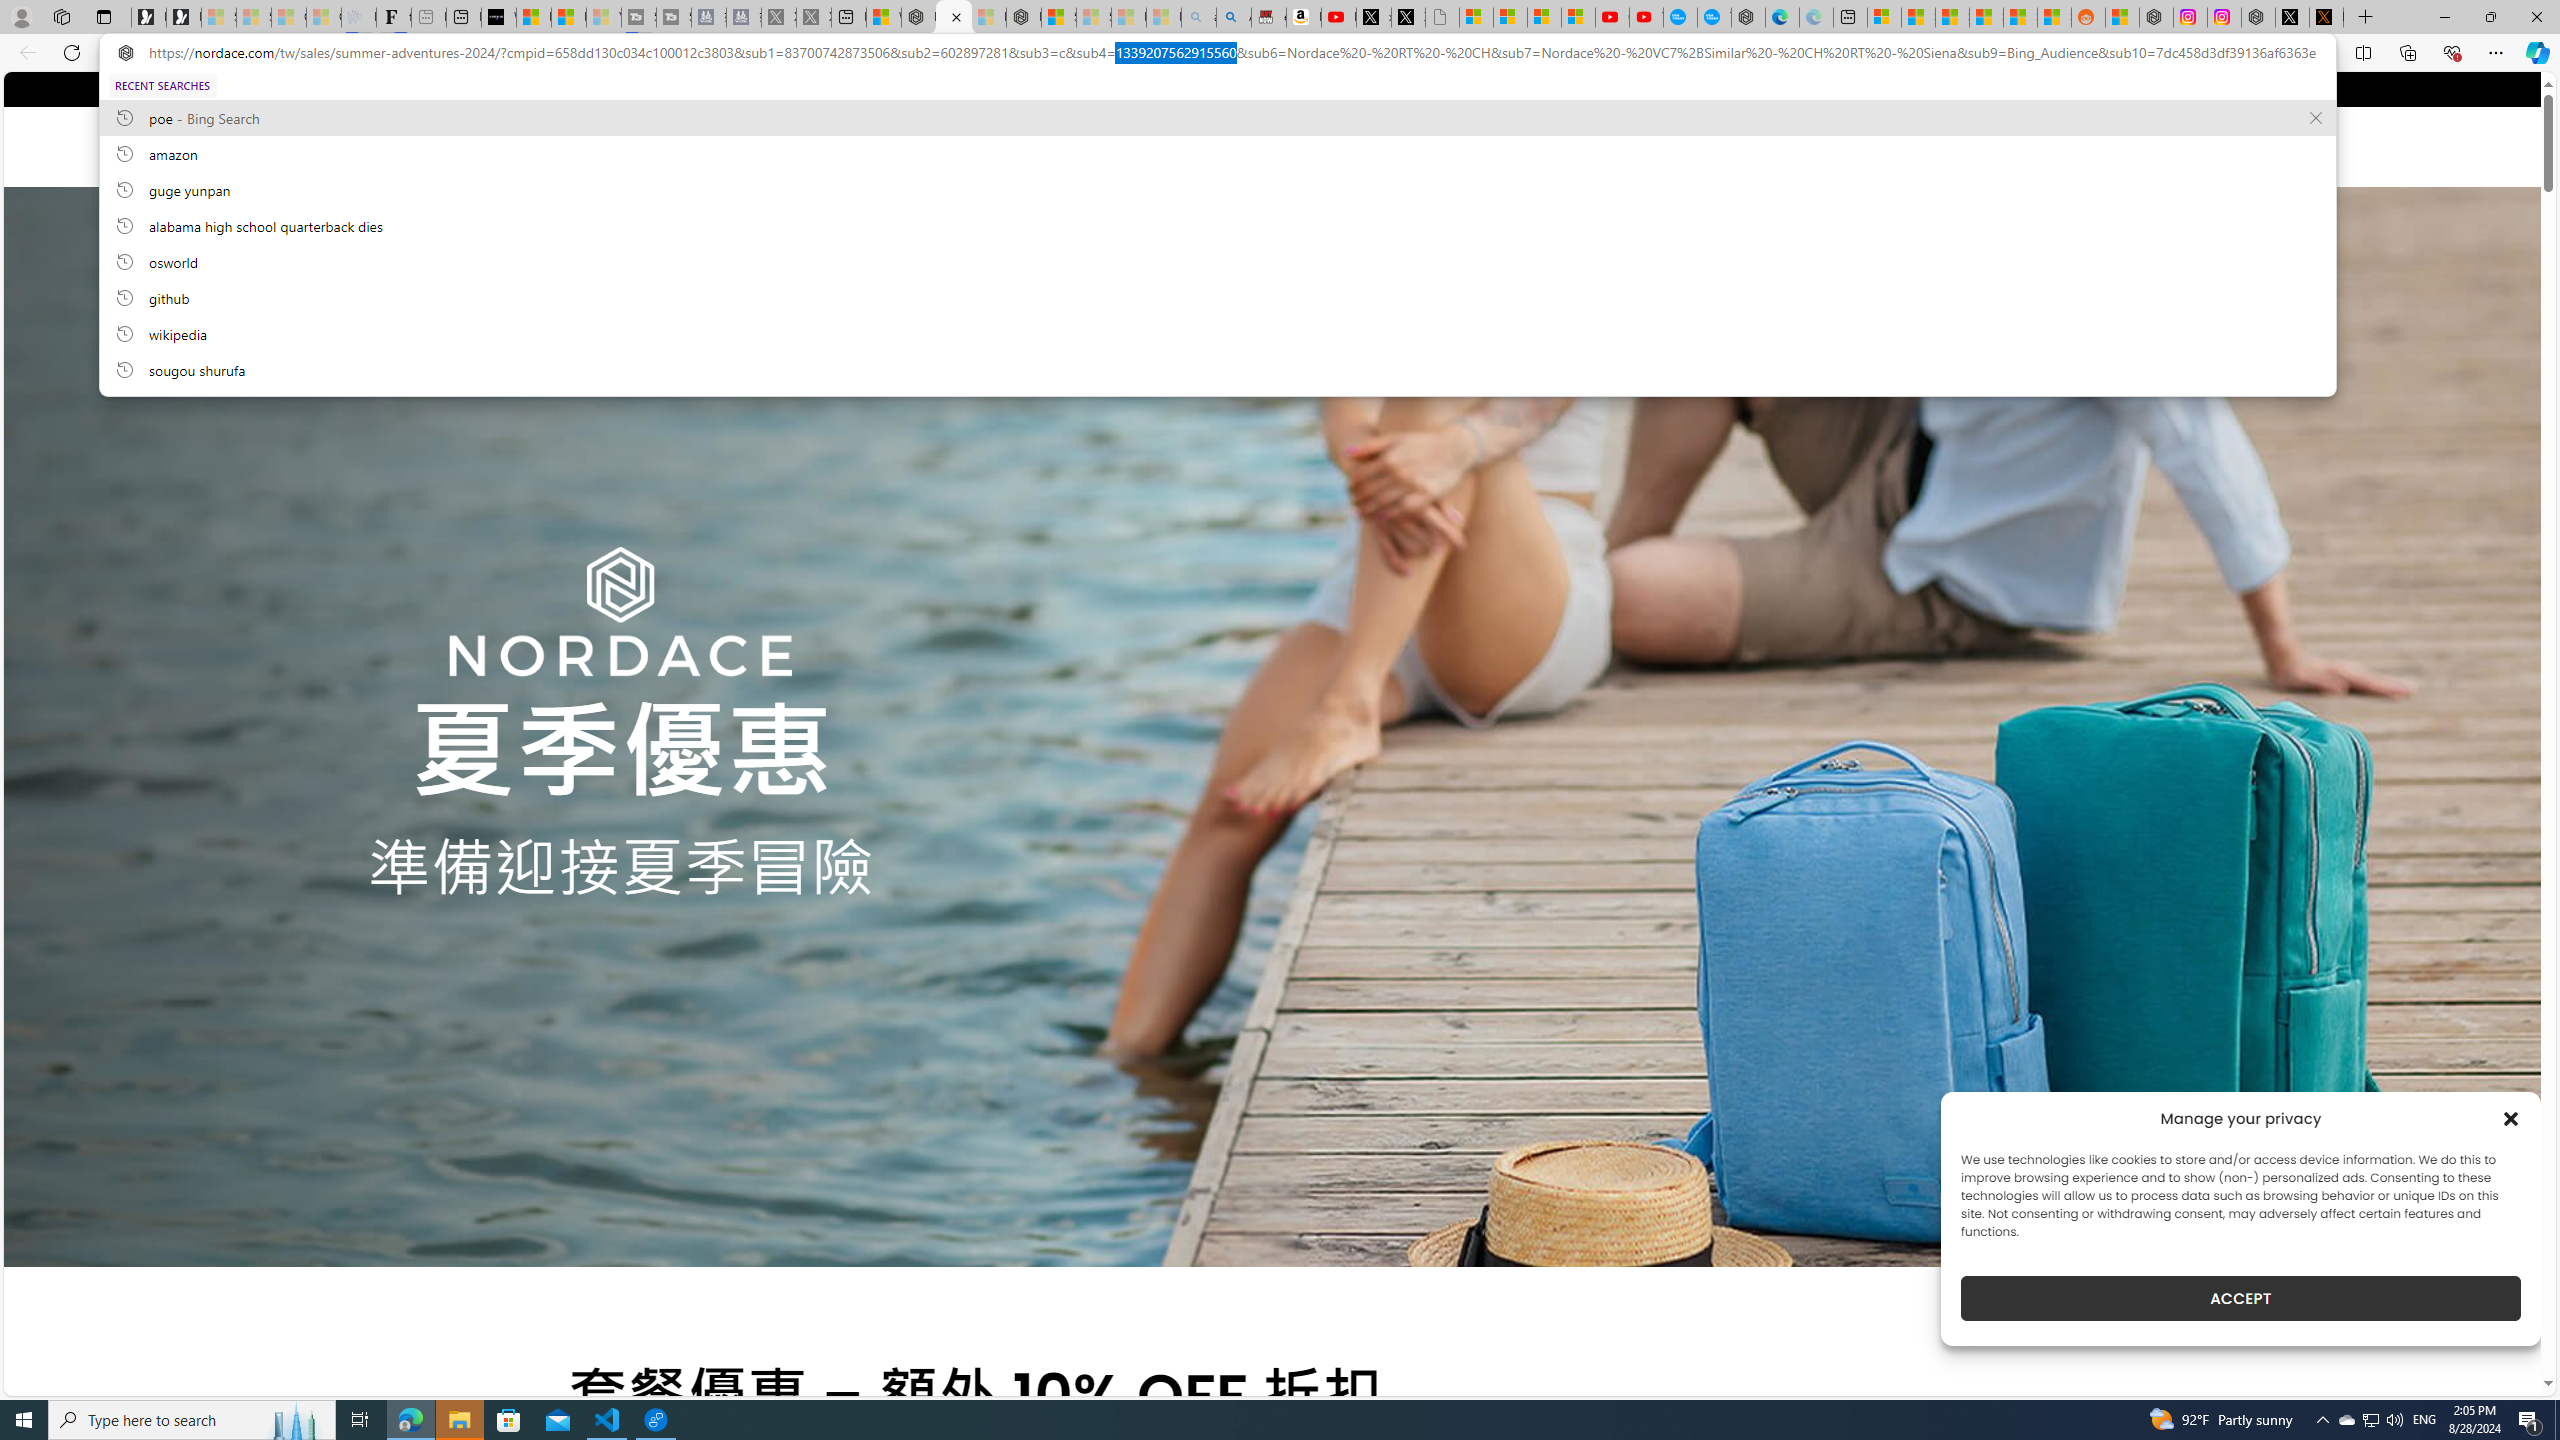 The width and height of the screenshot is (2560, 1440). I want to click on X - Sleeping, so click(814, 17).